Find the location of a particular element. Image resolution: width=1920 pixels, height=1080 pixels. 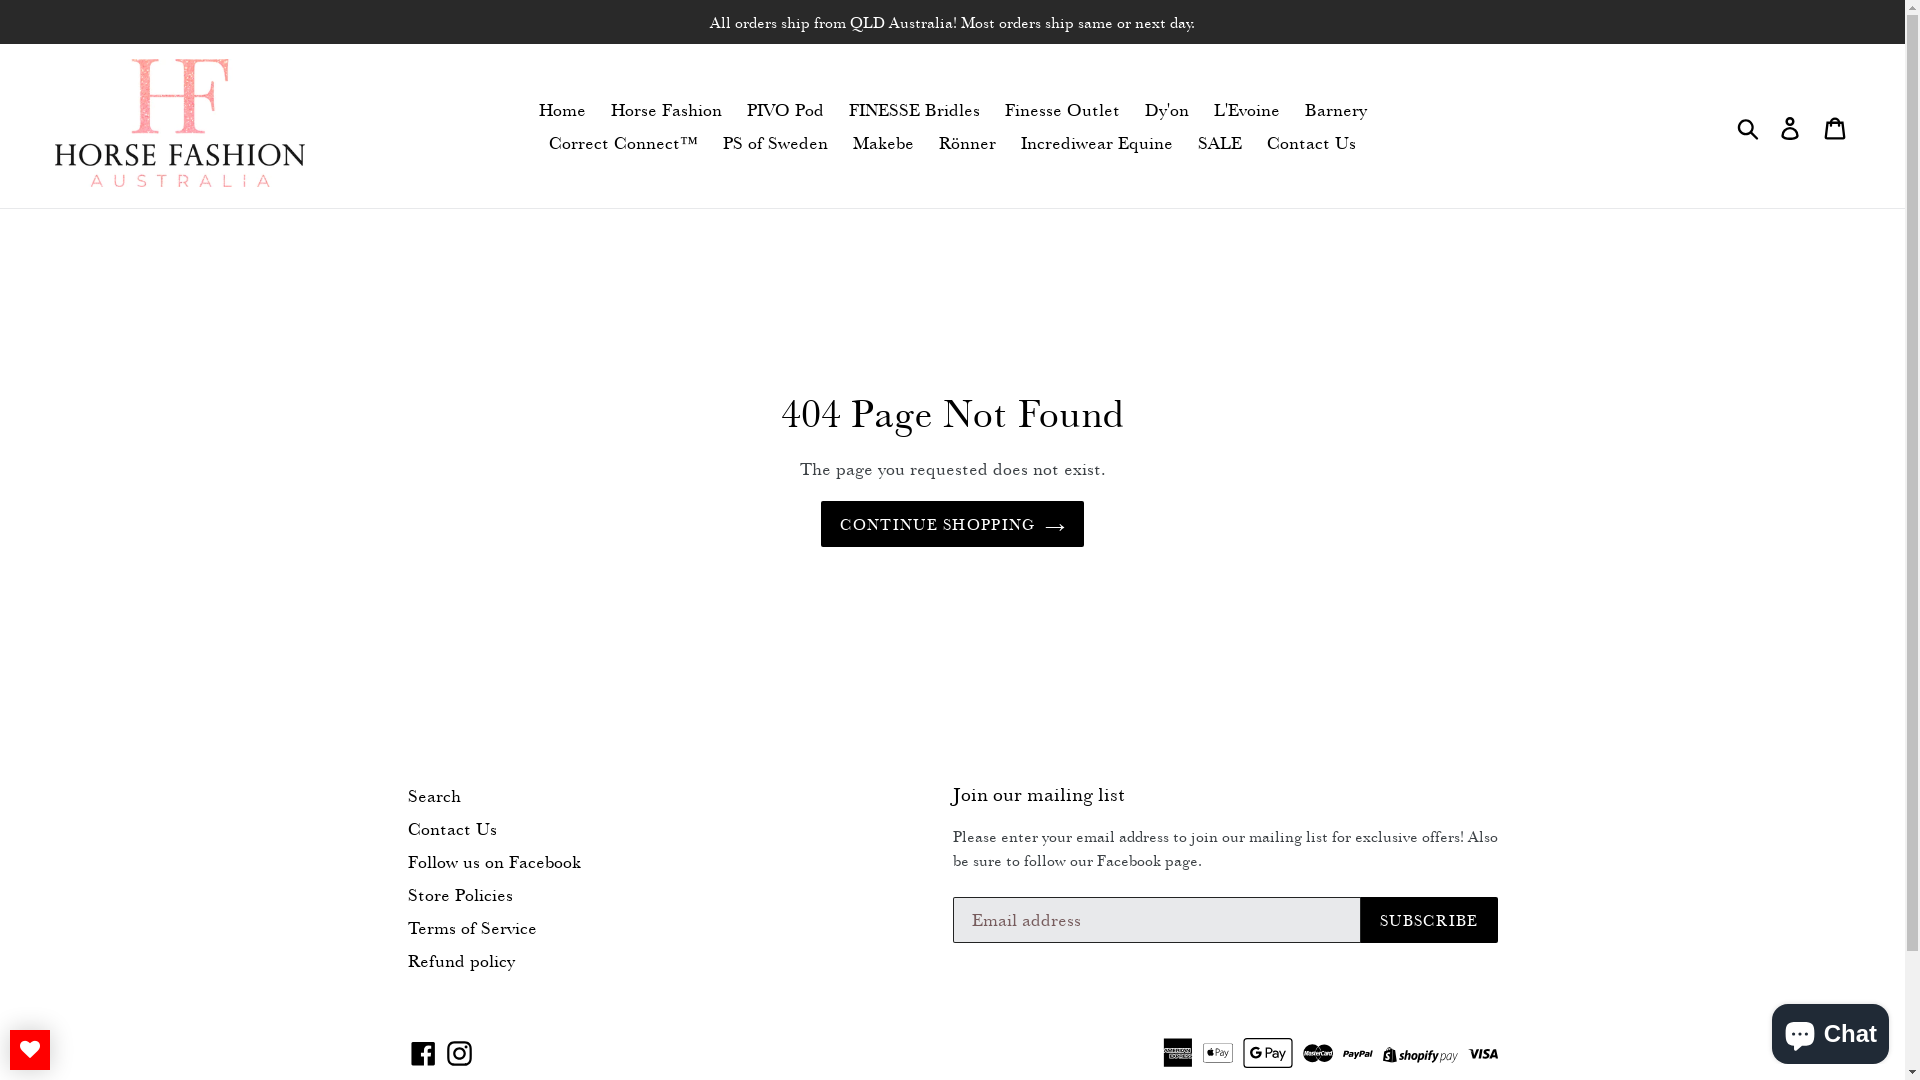

Contact Us is located at coordinates (1312, 142).